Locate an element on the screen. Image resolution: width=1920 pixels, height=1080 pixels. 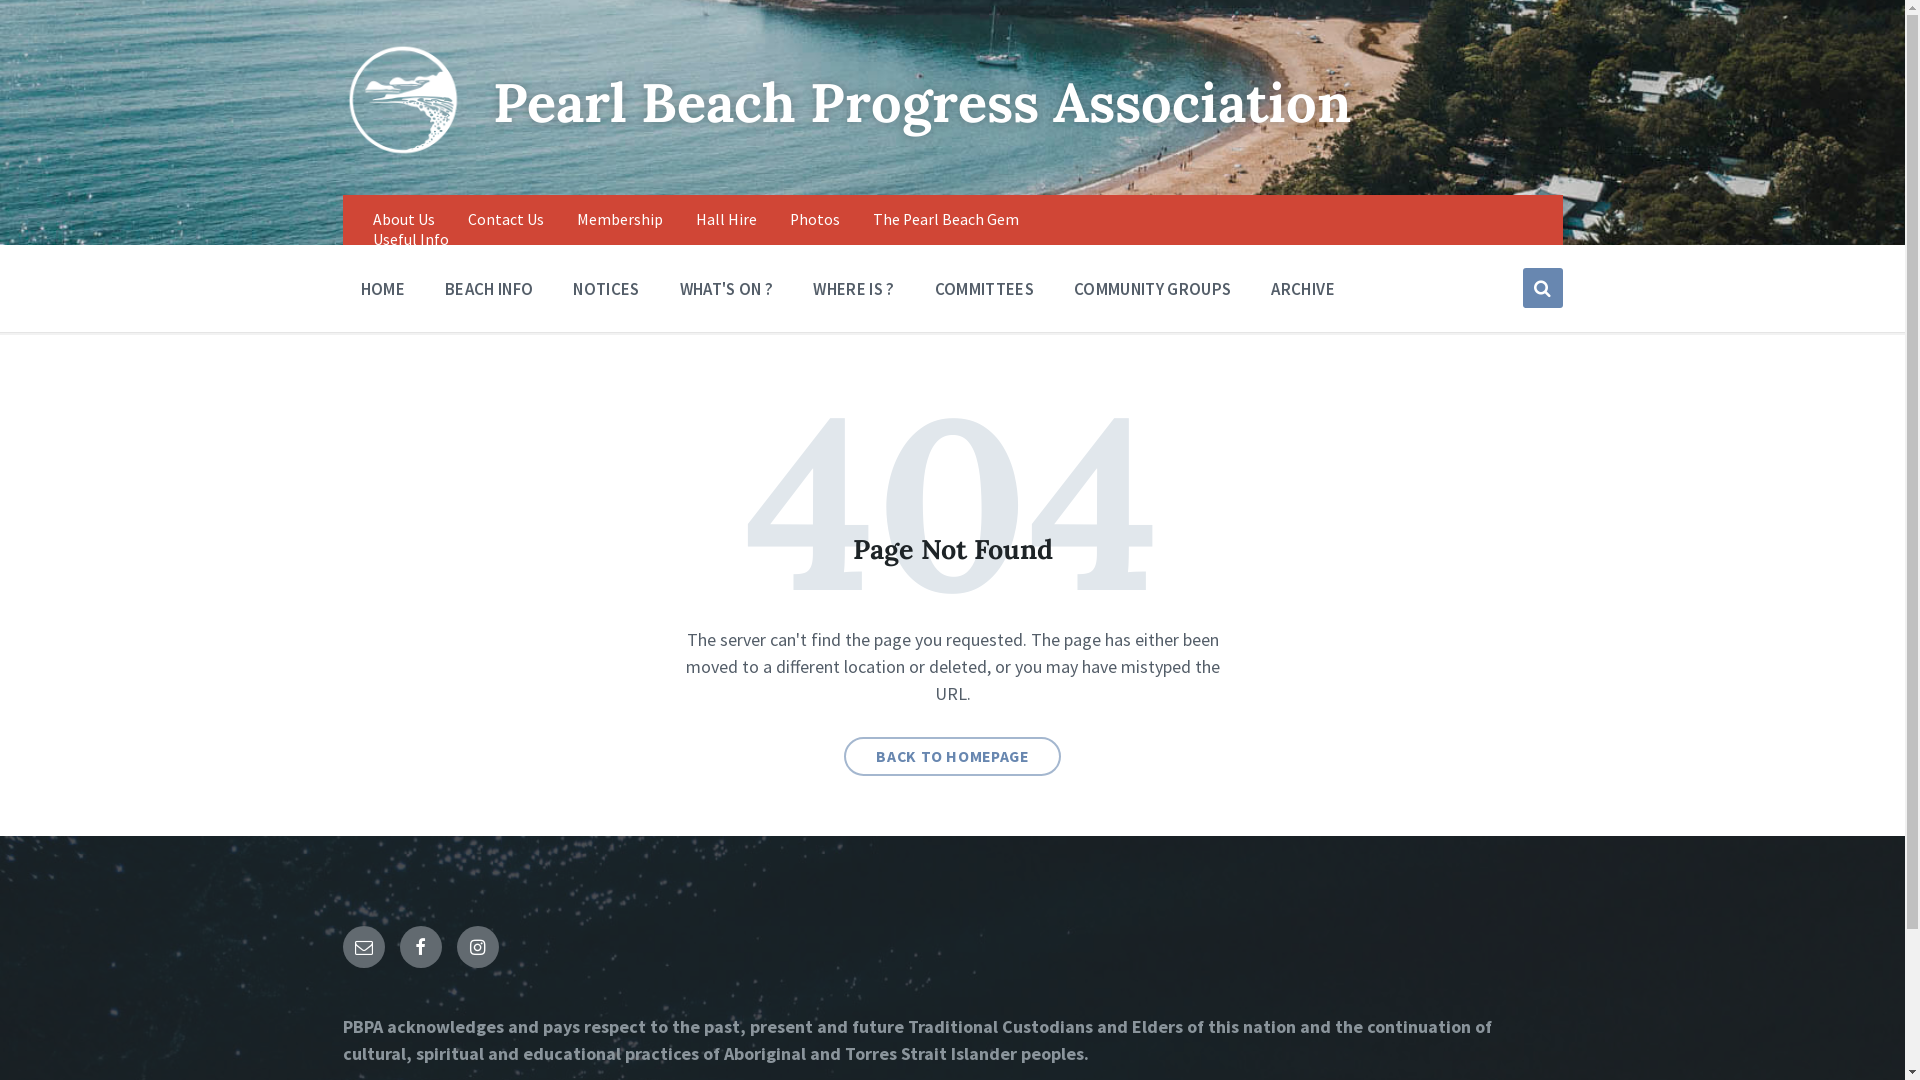
WHAT'S ON ? is located at coordinates (727, 287).